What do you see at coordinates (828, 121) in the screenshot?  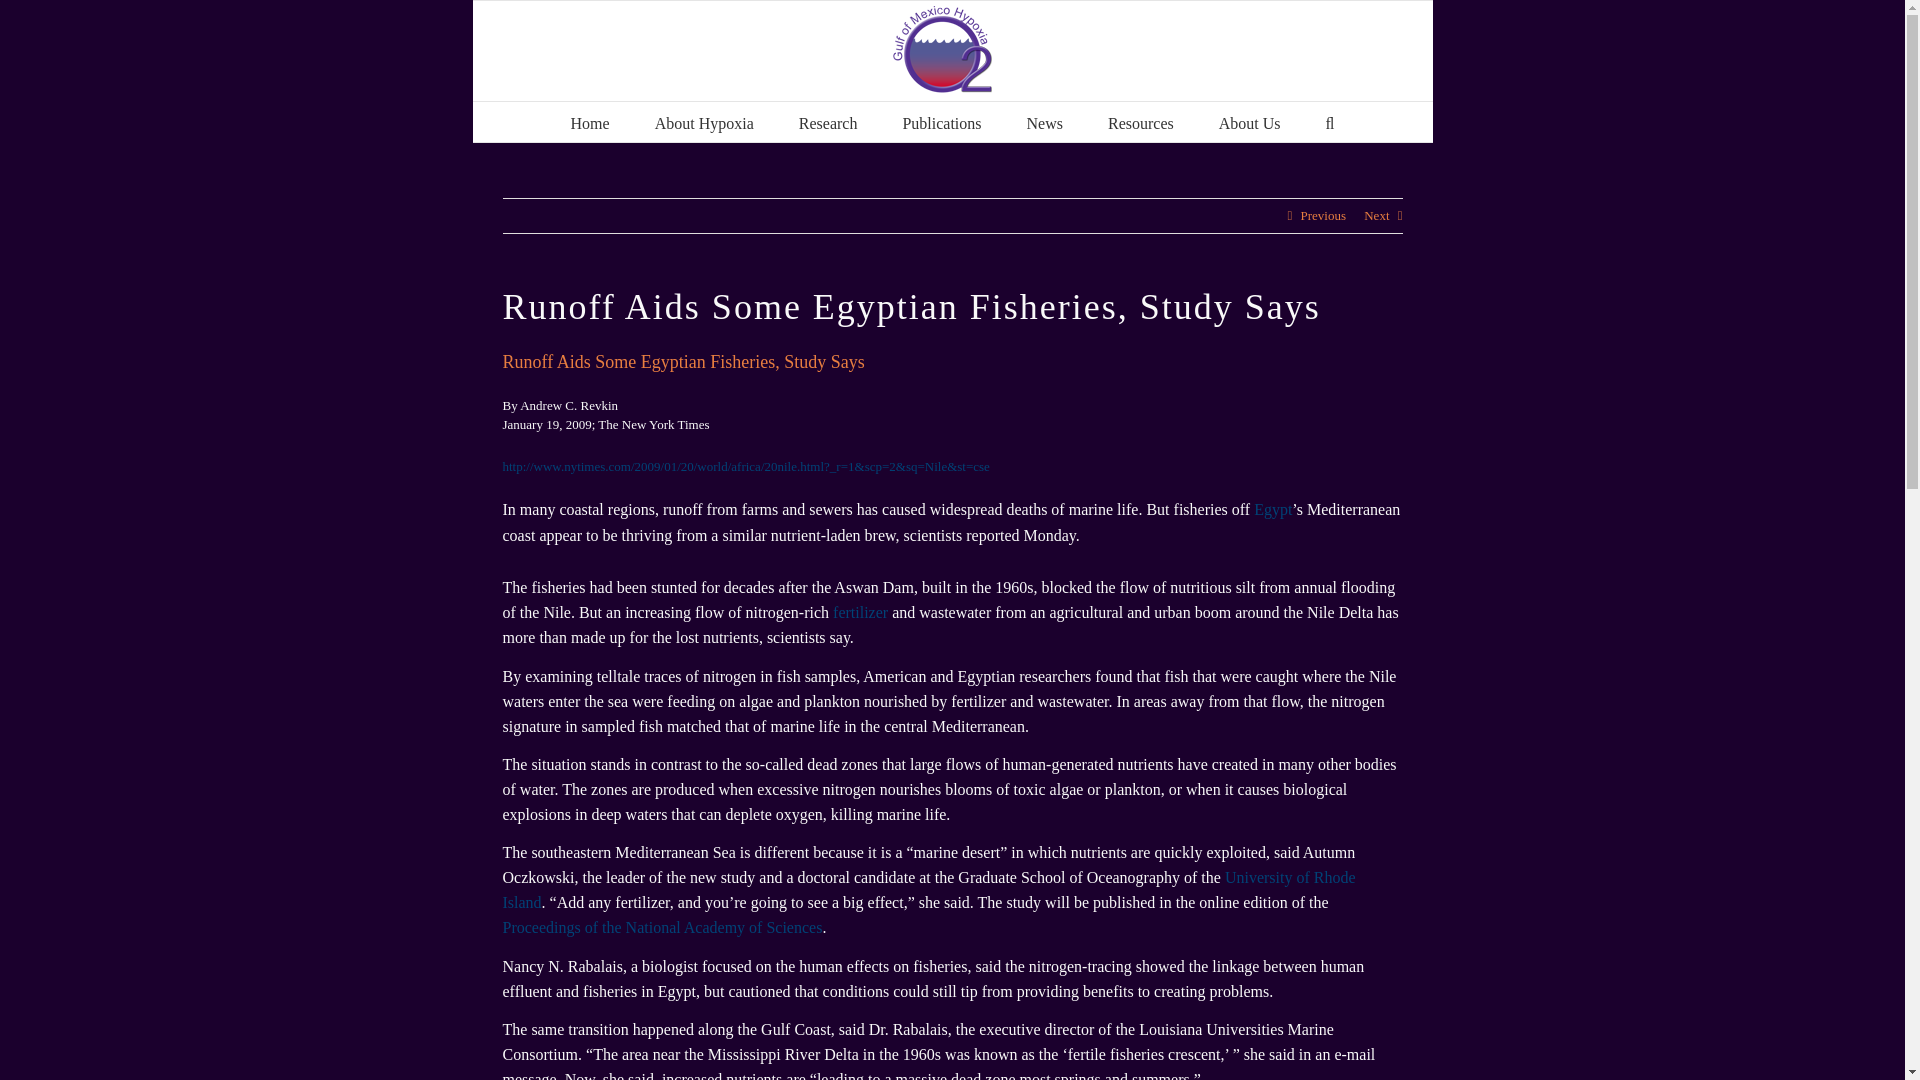 I see `Research` at bounding box center [828, 121].